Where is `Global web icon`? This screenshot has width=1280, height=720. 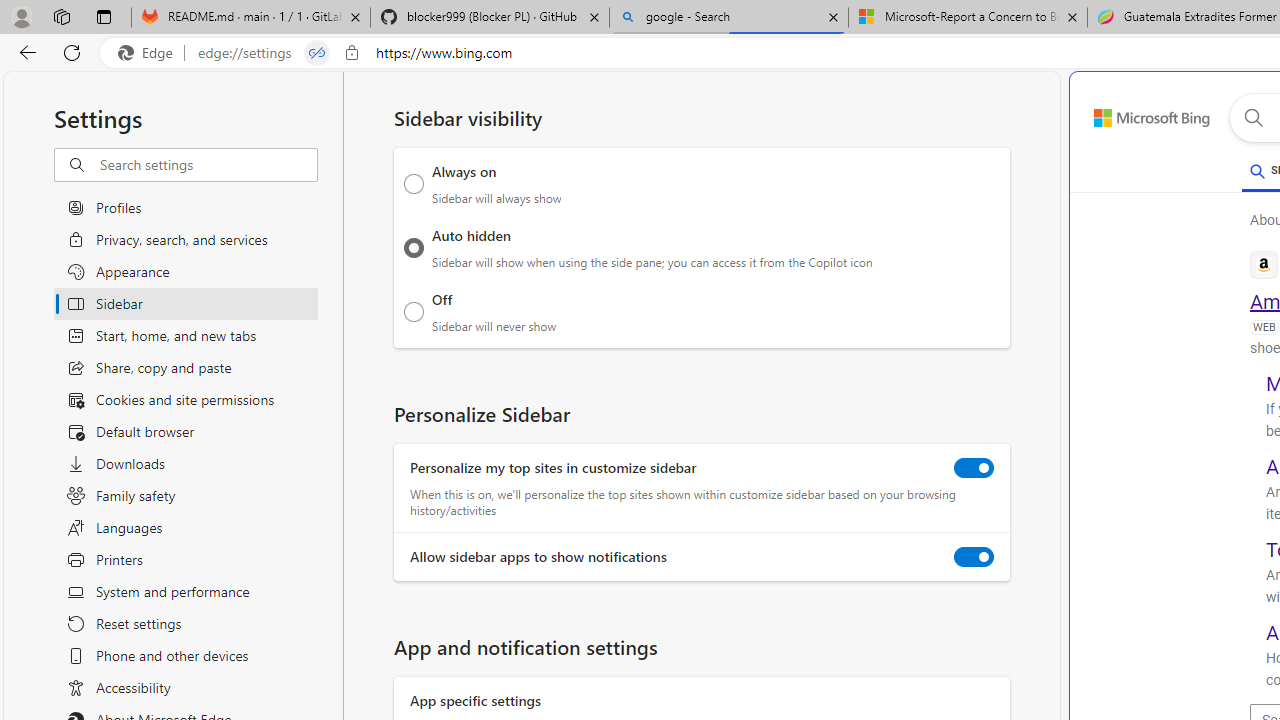
Global web icon is located at coordinates (1264, 264).